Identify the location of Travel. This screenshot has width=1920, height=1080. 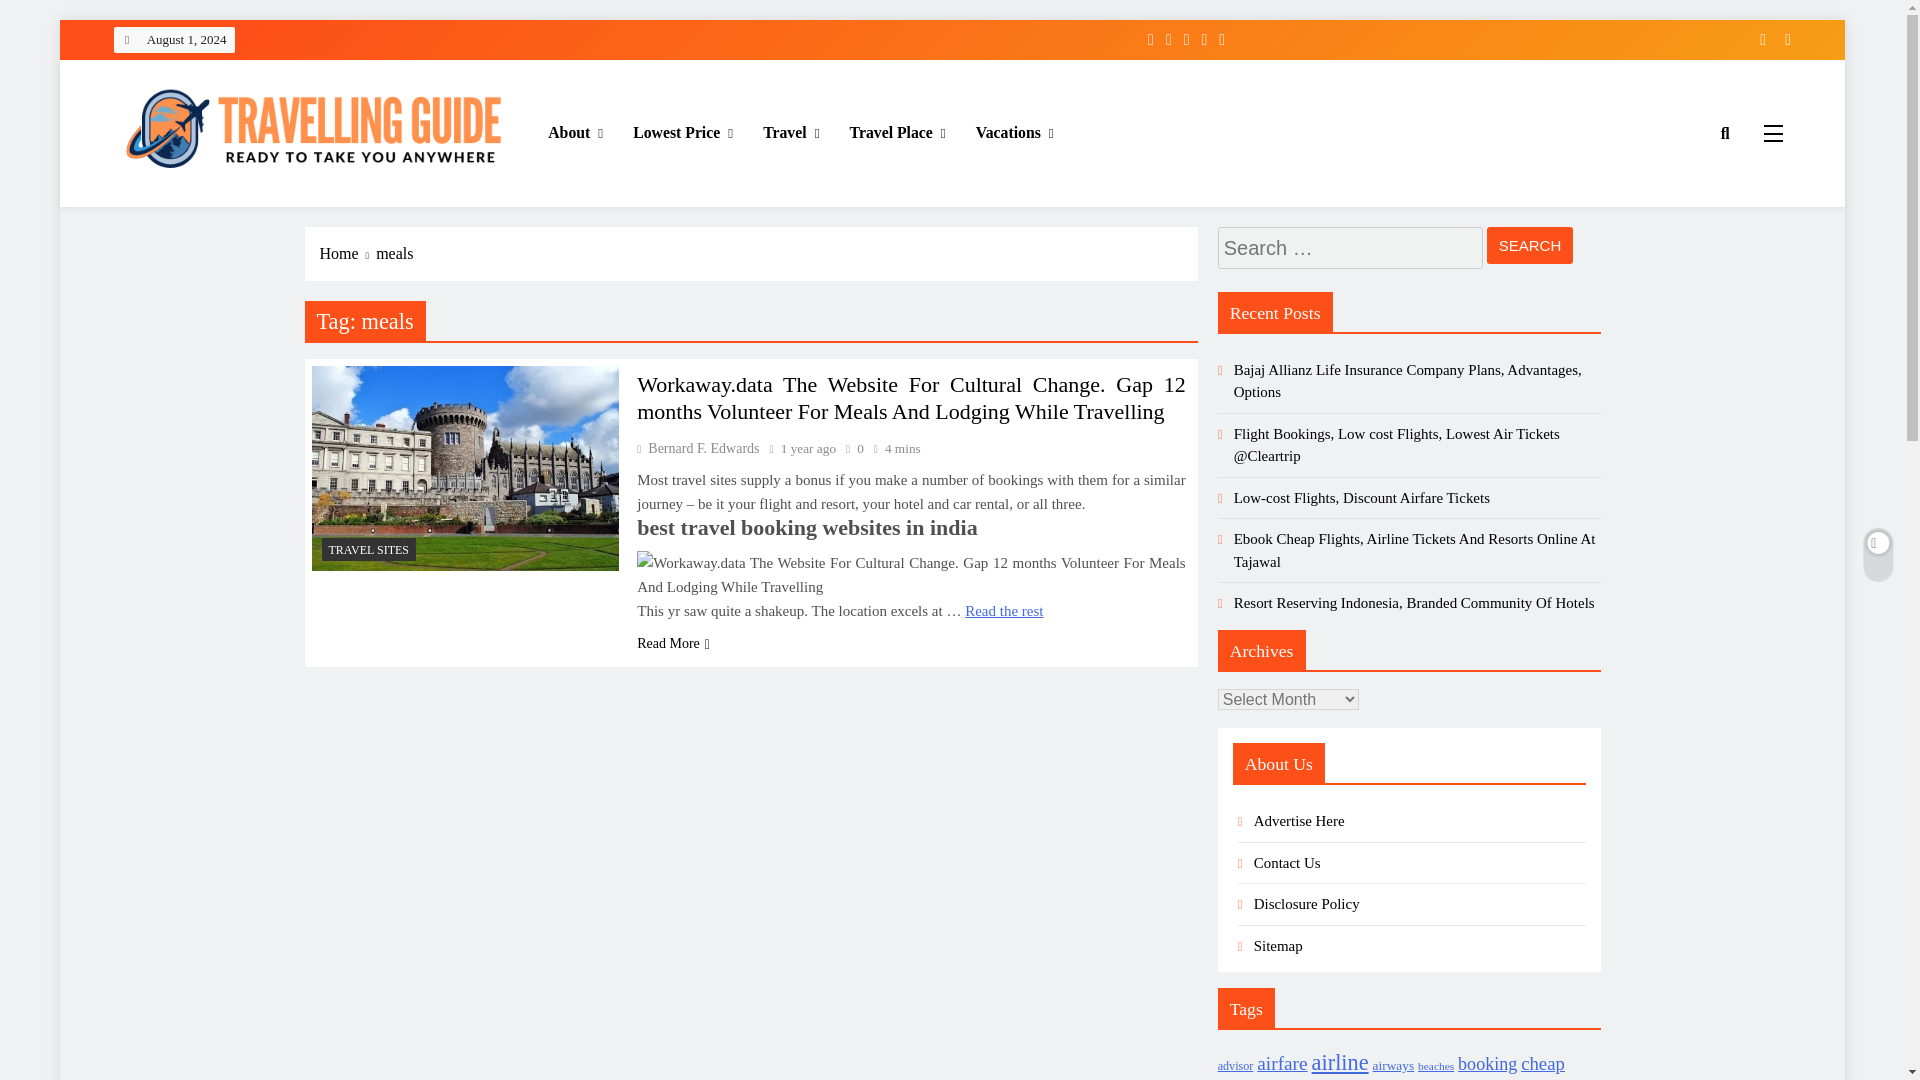
(790, 132).